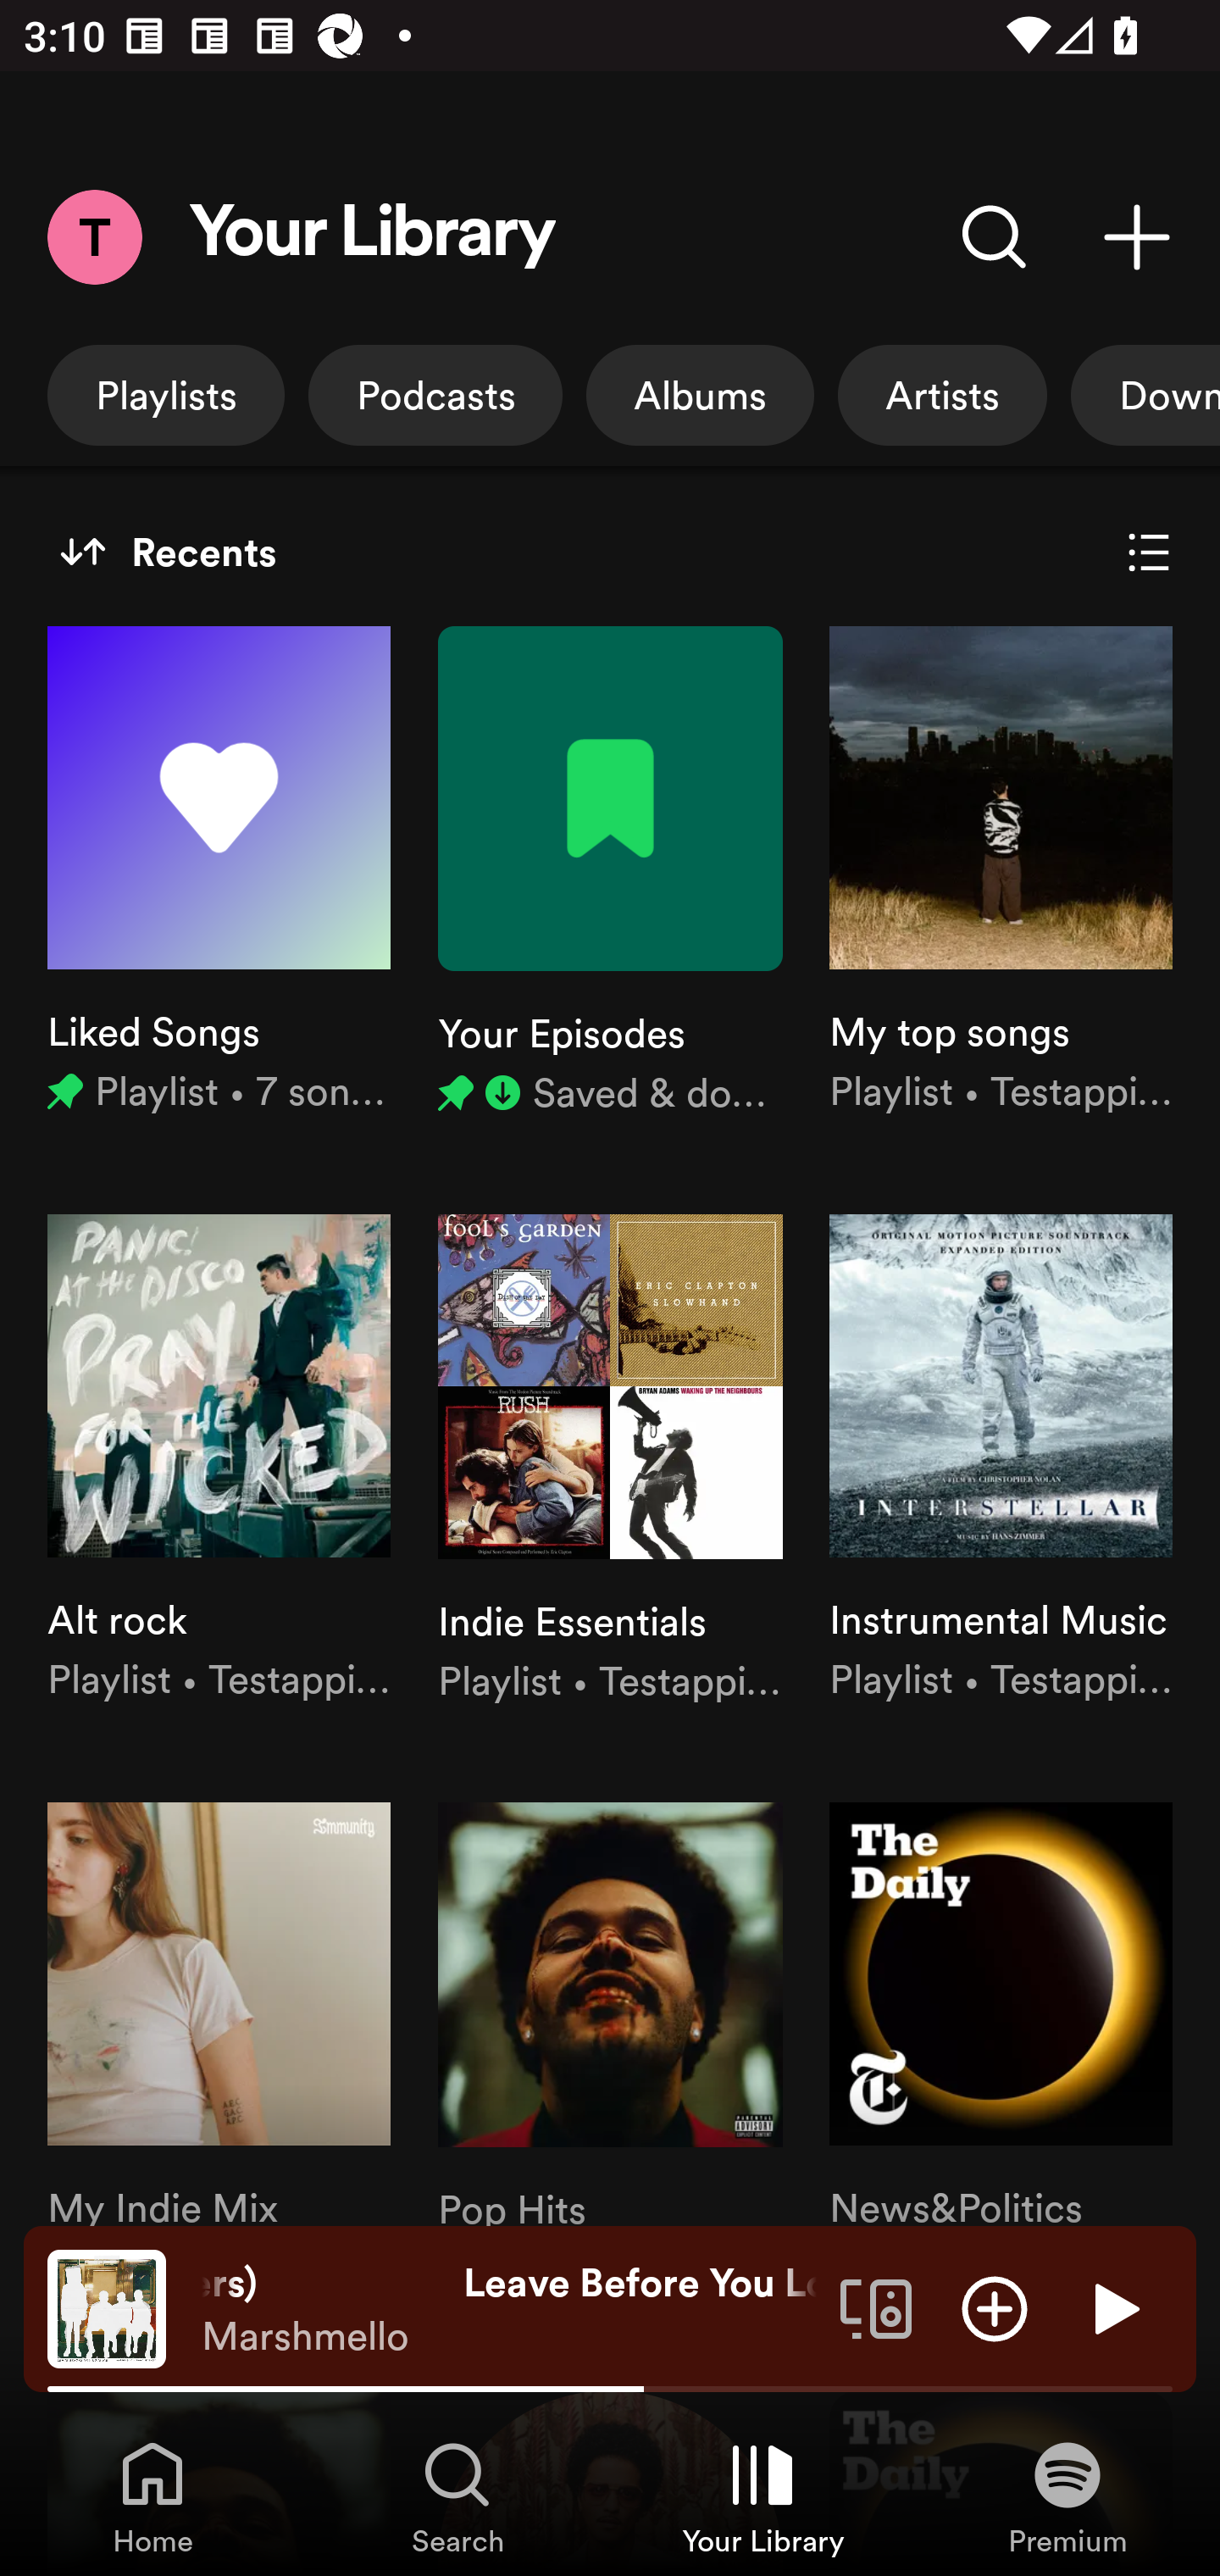 The height and width of the screenshot is (2576, 1220). Describe the element at coordinates (1137, 236) in the screenshot. I see `Create playlist` at that location.